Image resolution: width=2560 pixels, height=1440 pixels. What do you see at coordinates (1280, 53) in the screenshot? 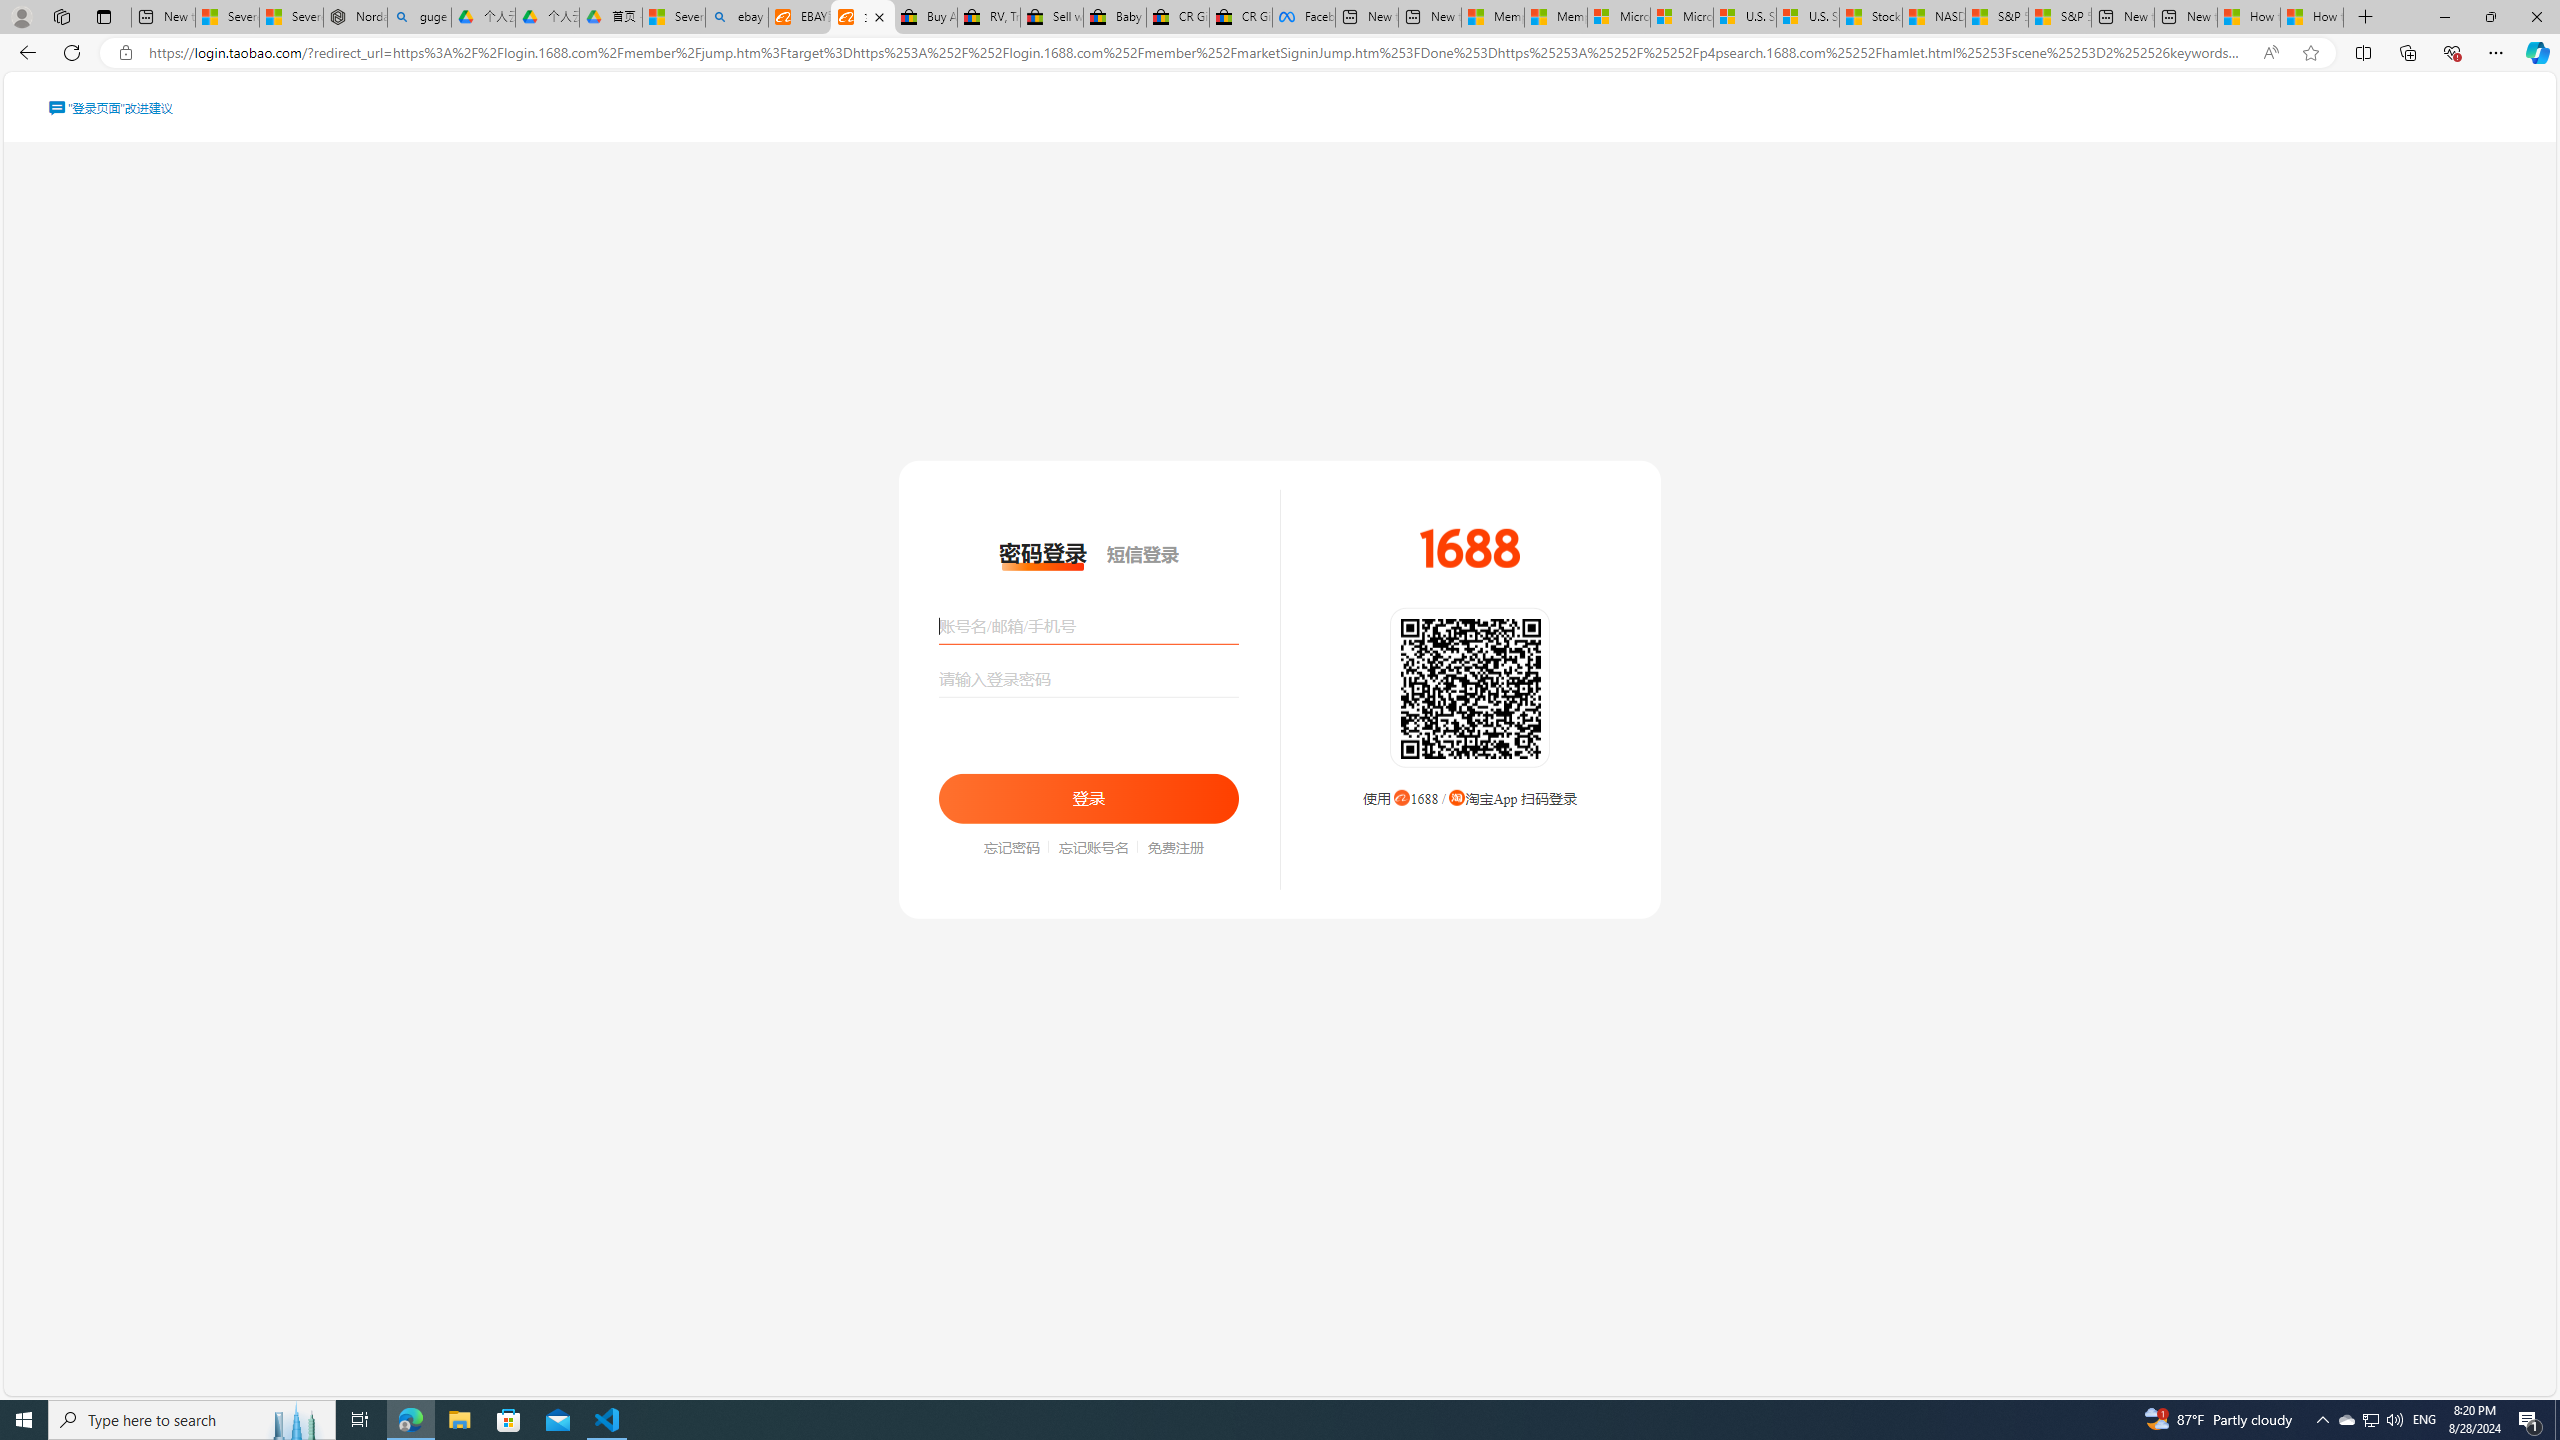
I see `App bar` at bounding box center [1280, 53].